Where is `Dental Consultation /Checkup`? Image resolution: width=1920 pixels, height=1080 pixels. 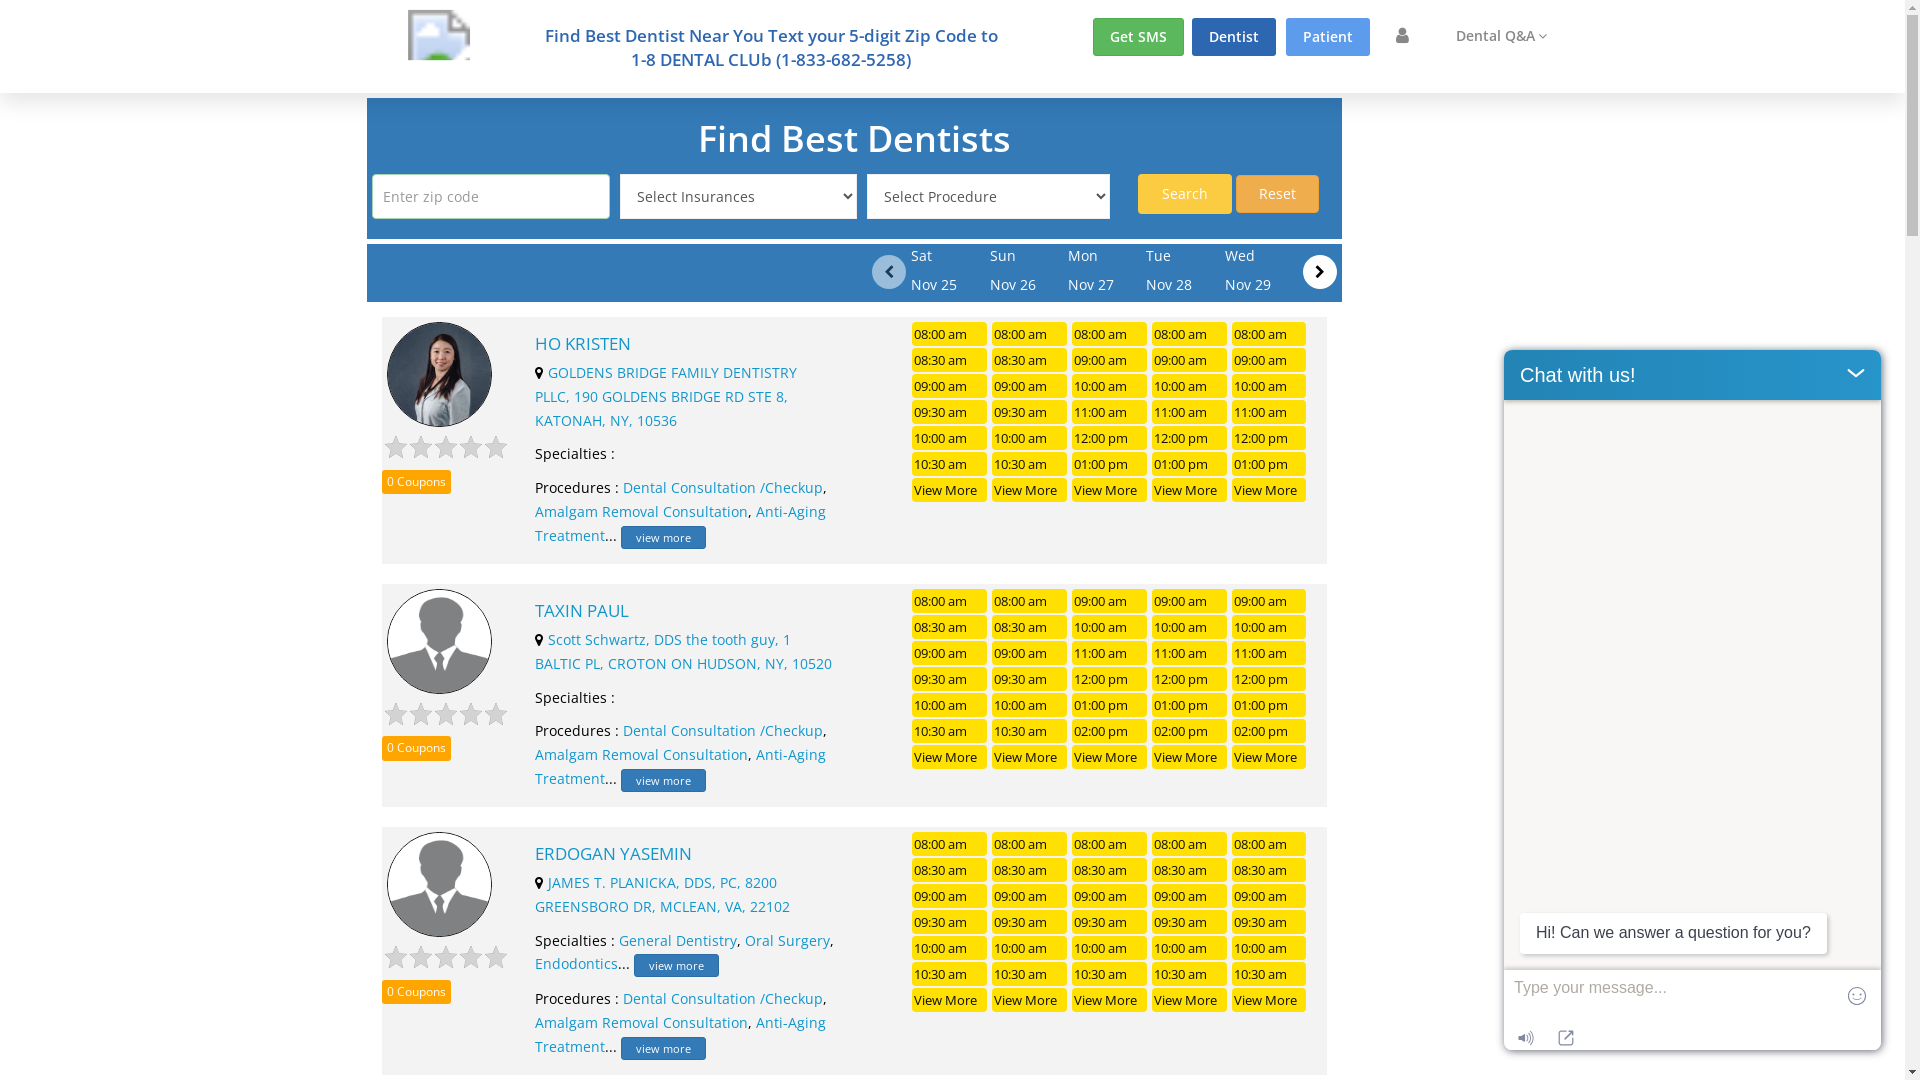 Dental Consultation /Checkup is located at coordinates (723, 488).